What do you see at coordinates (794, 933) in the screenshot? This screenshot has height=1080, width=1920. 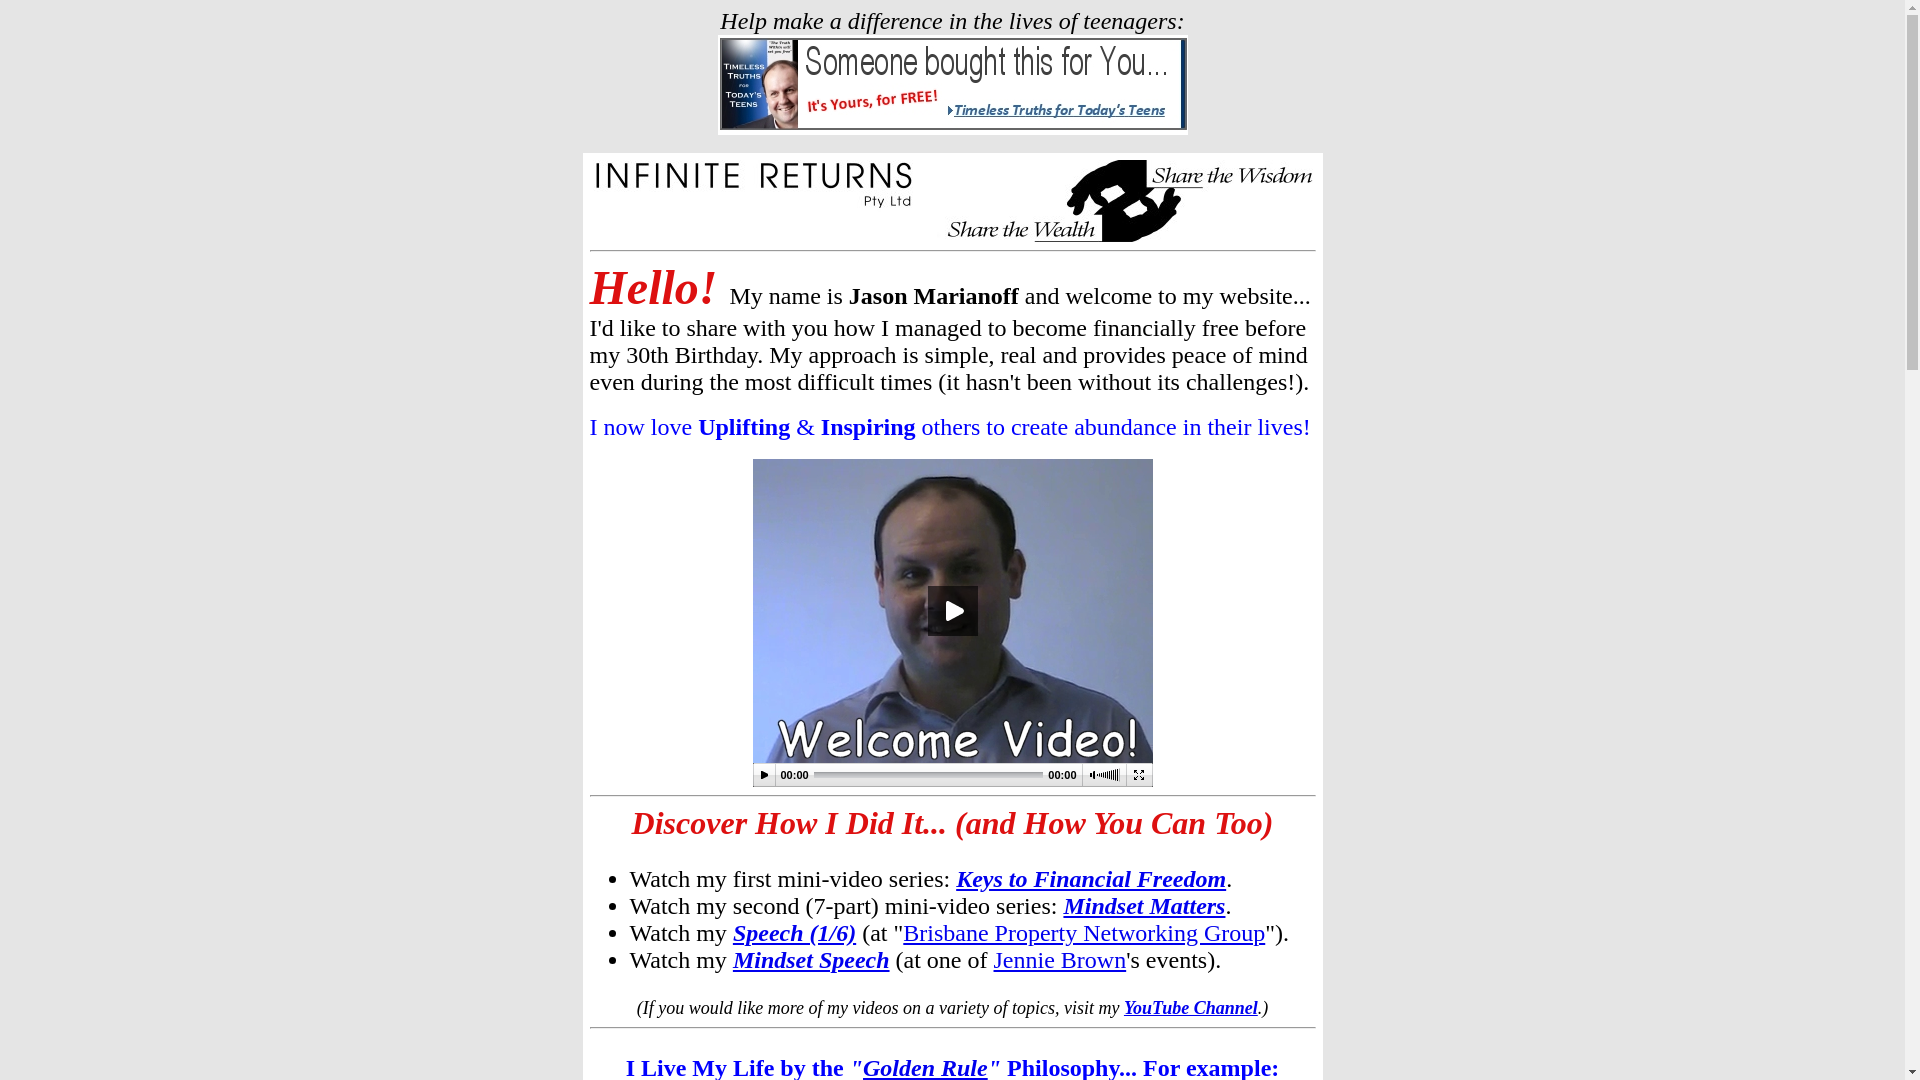 I see `Speech (1/6)` at bounding box center [794, 933].